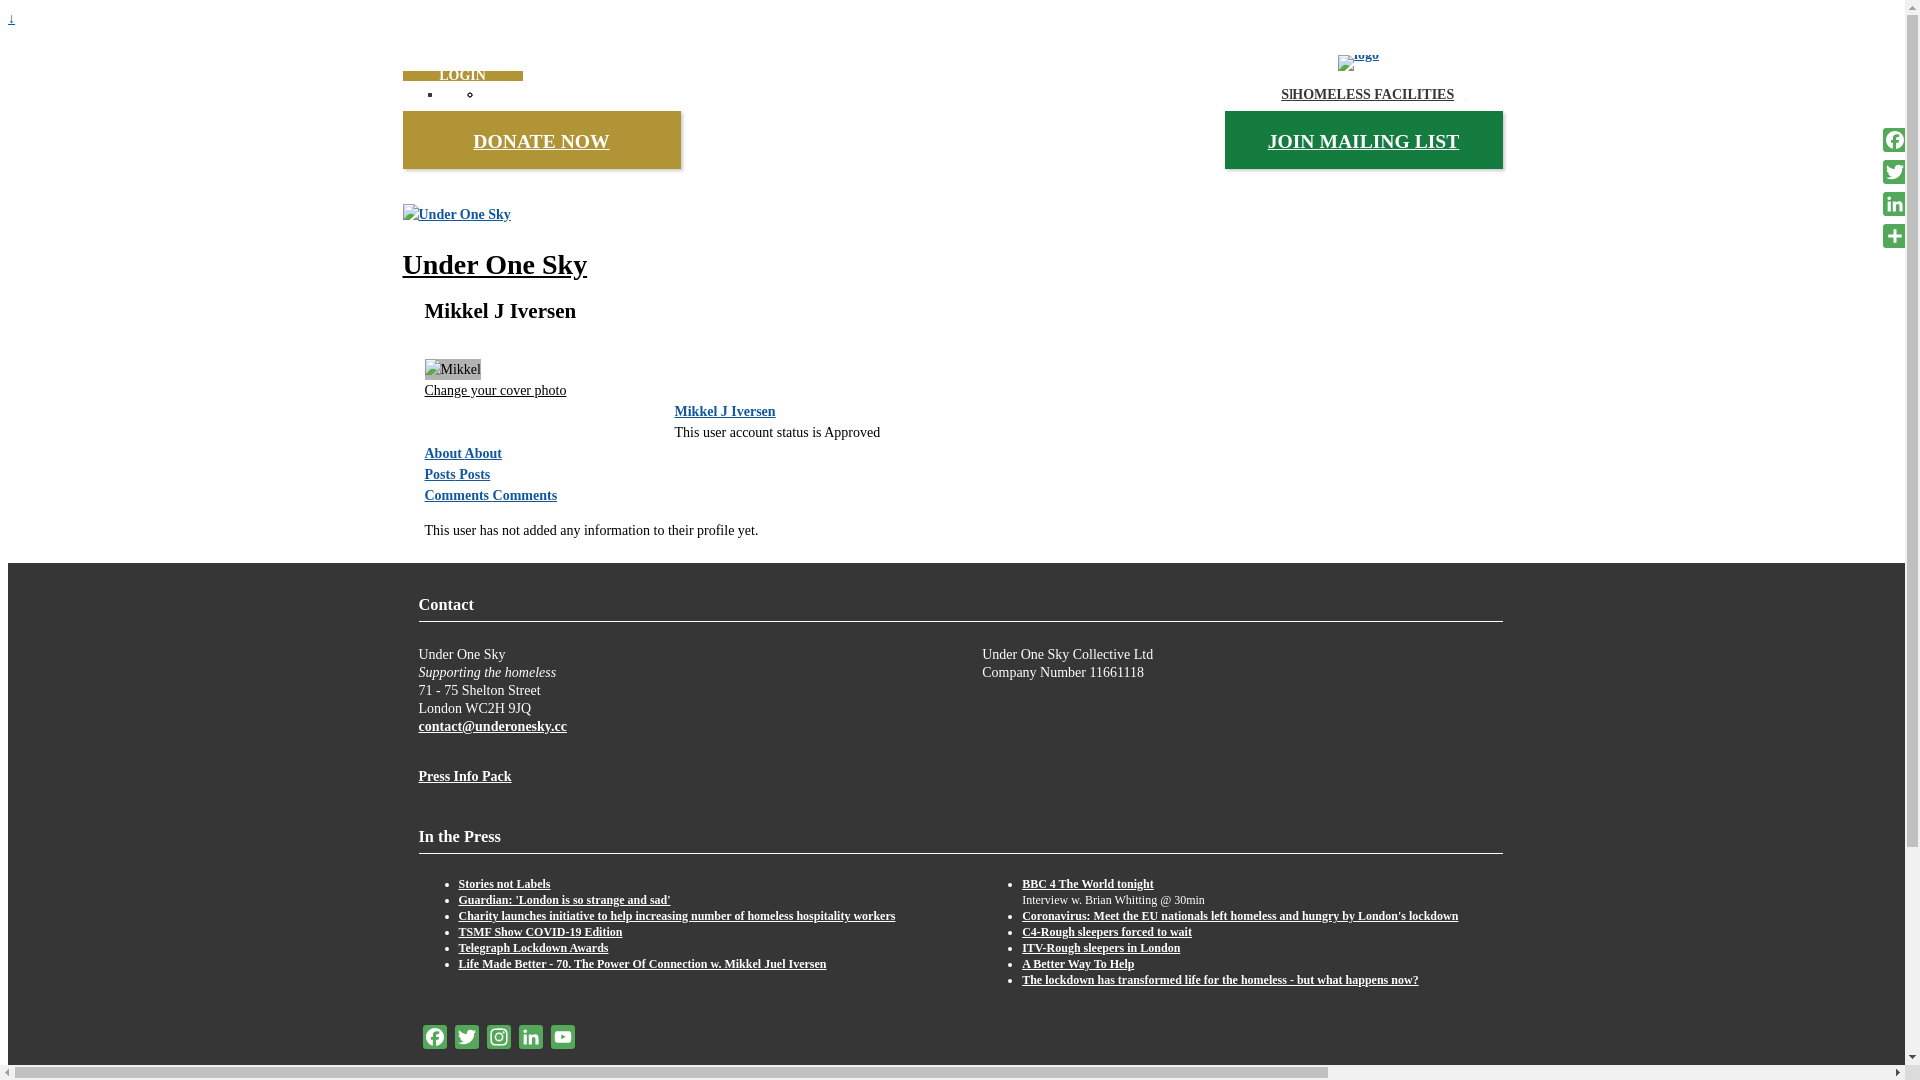  I want to click on Twitter, so click(466, 1040).